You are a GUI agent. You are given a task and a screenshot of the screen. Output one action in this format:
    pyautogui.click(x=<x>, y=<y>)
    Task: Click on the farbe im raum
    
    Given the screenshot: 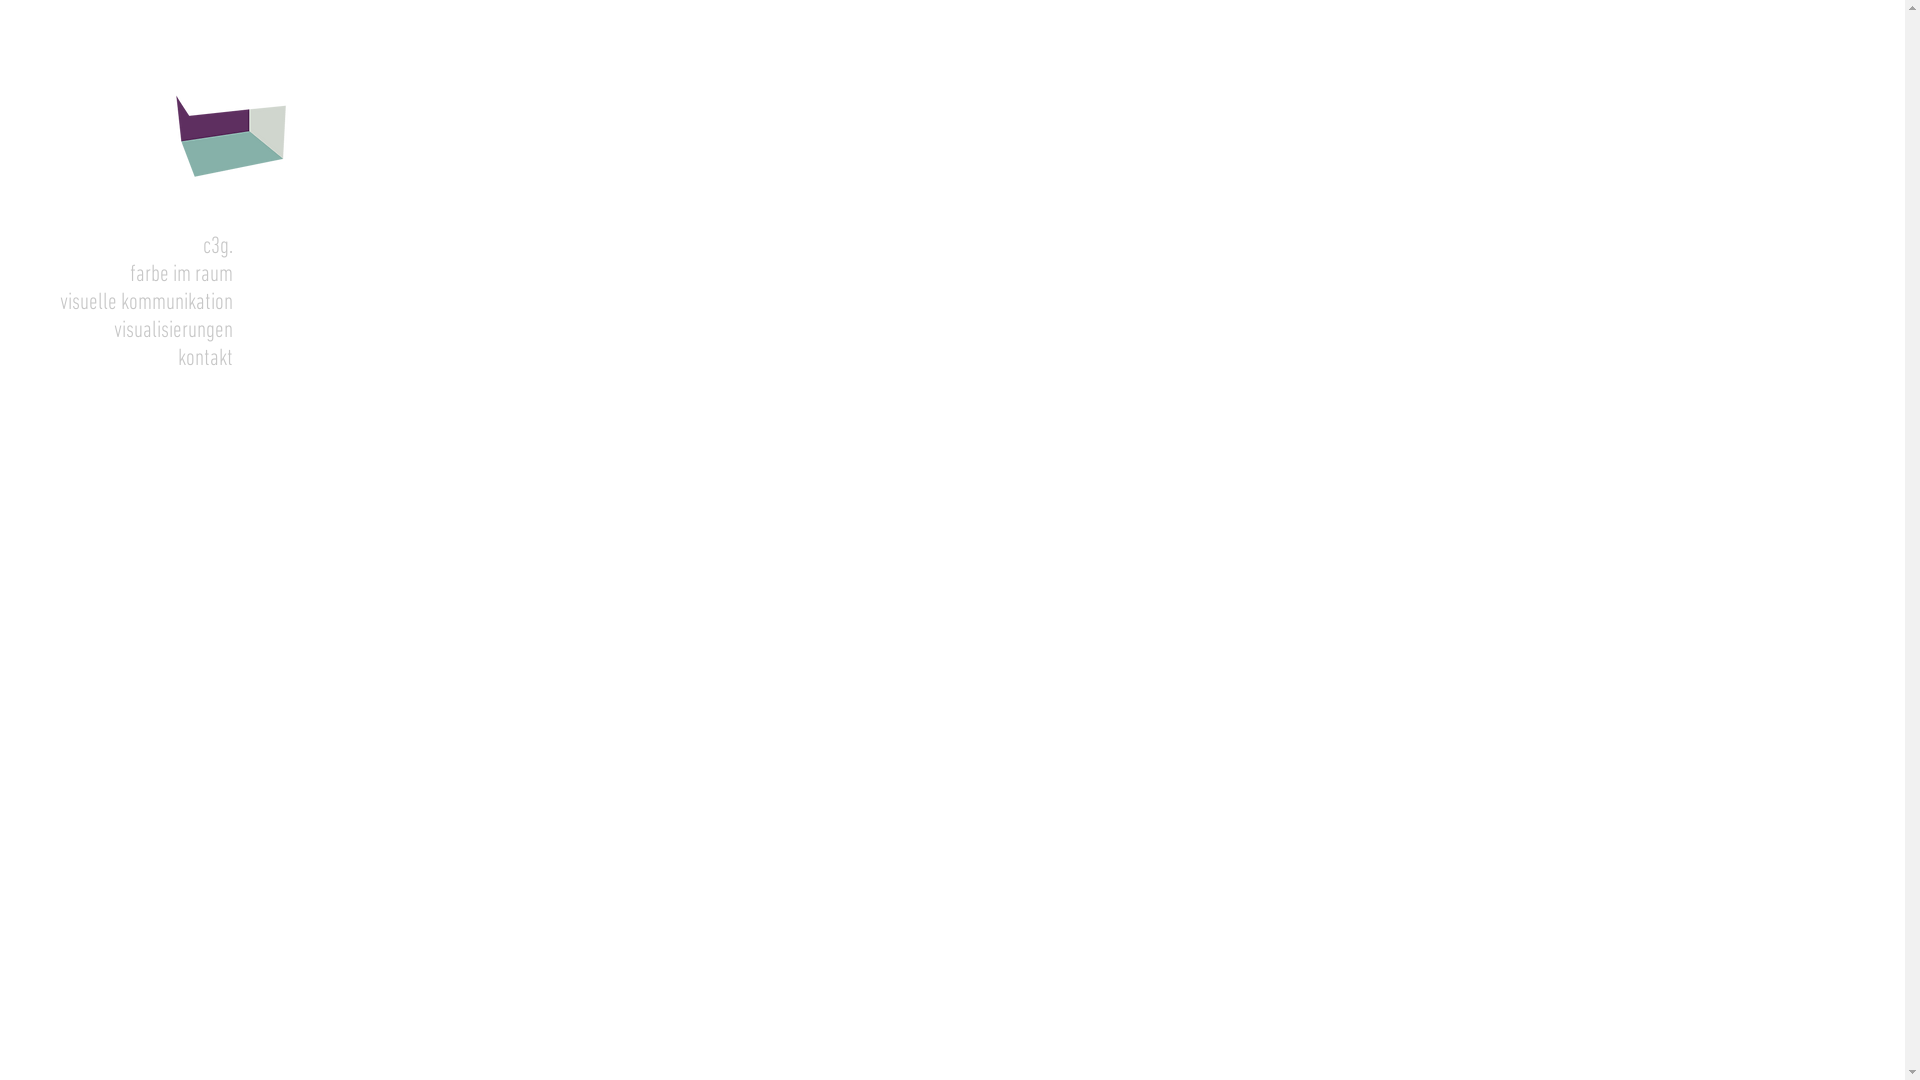 What is the action you would take?
    pyautogui.click(x=116, y=275)
    